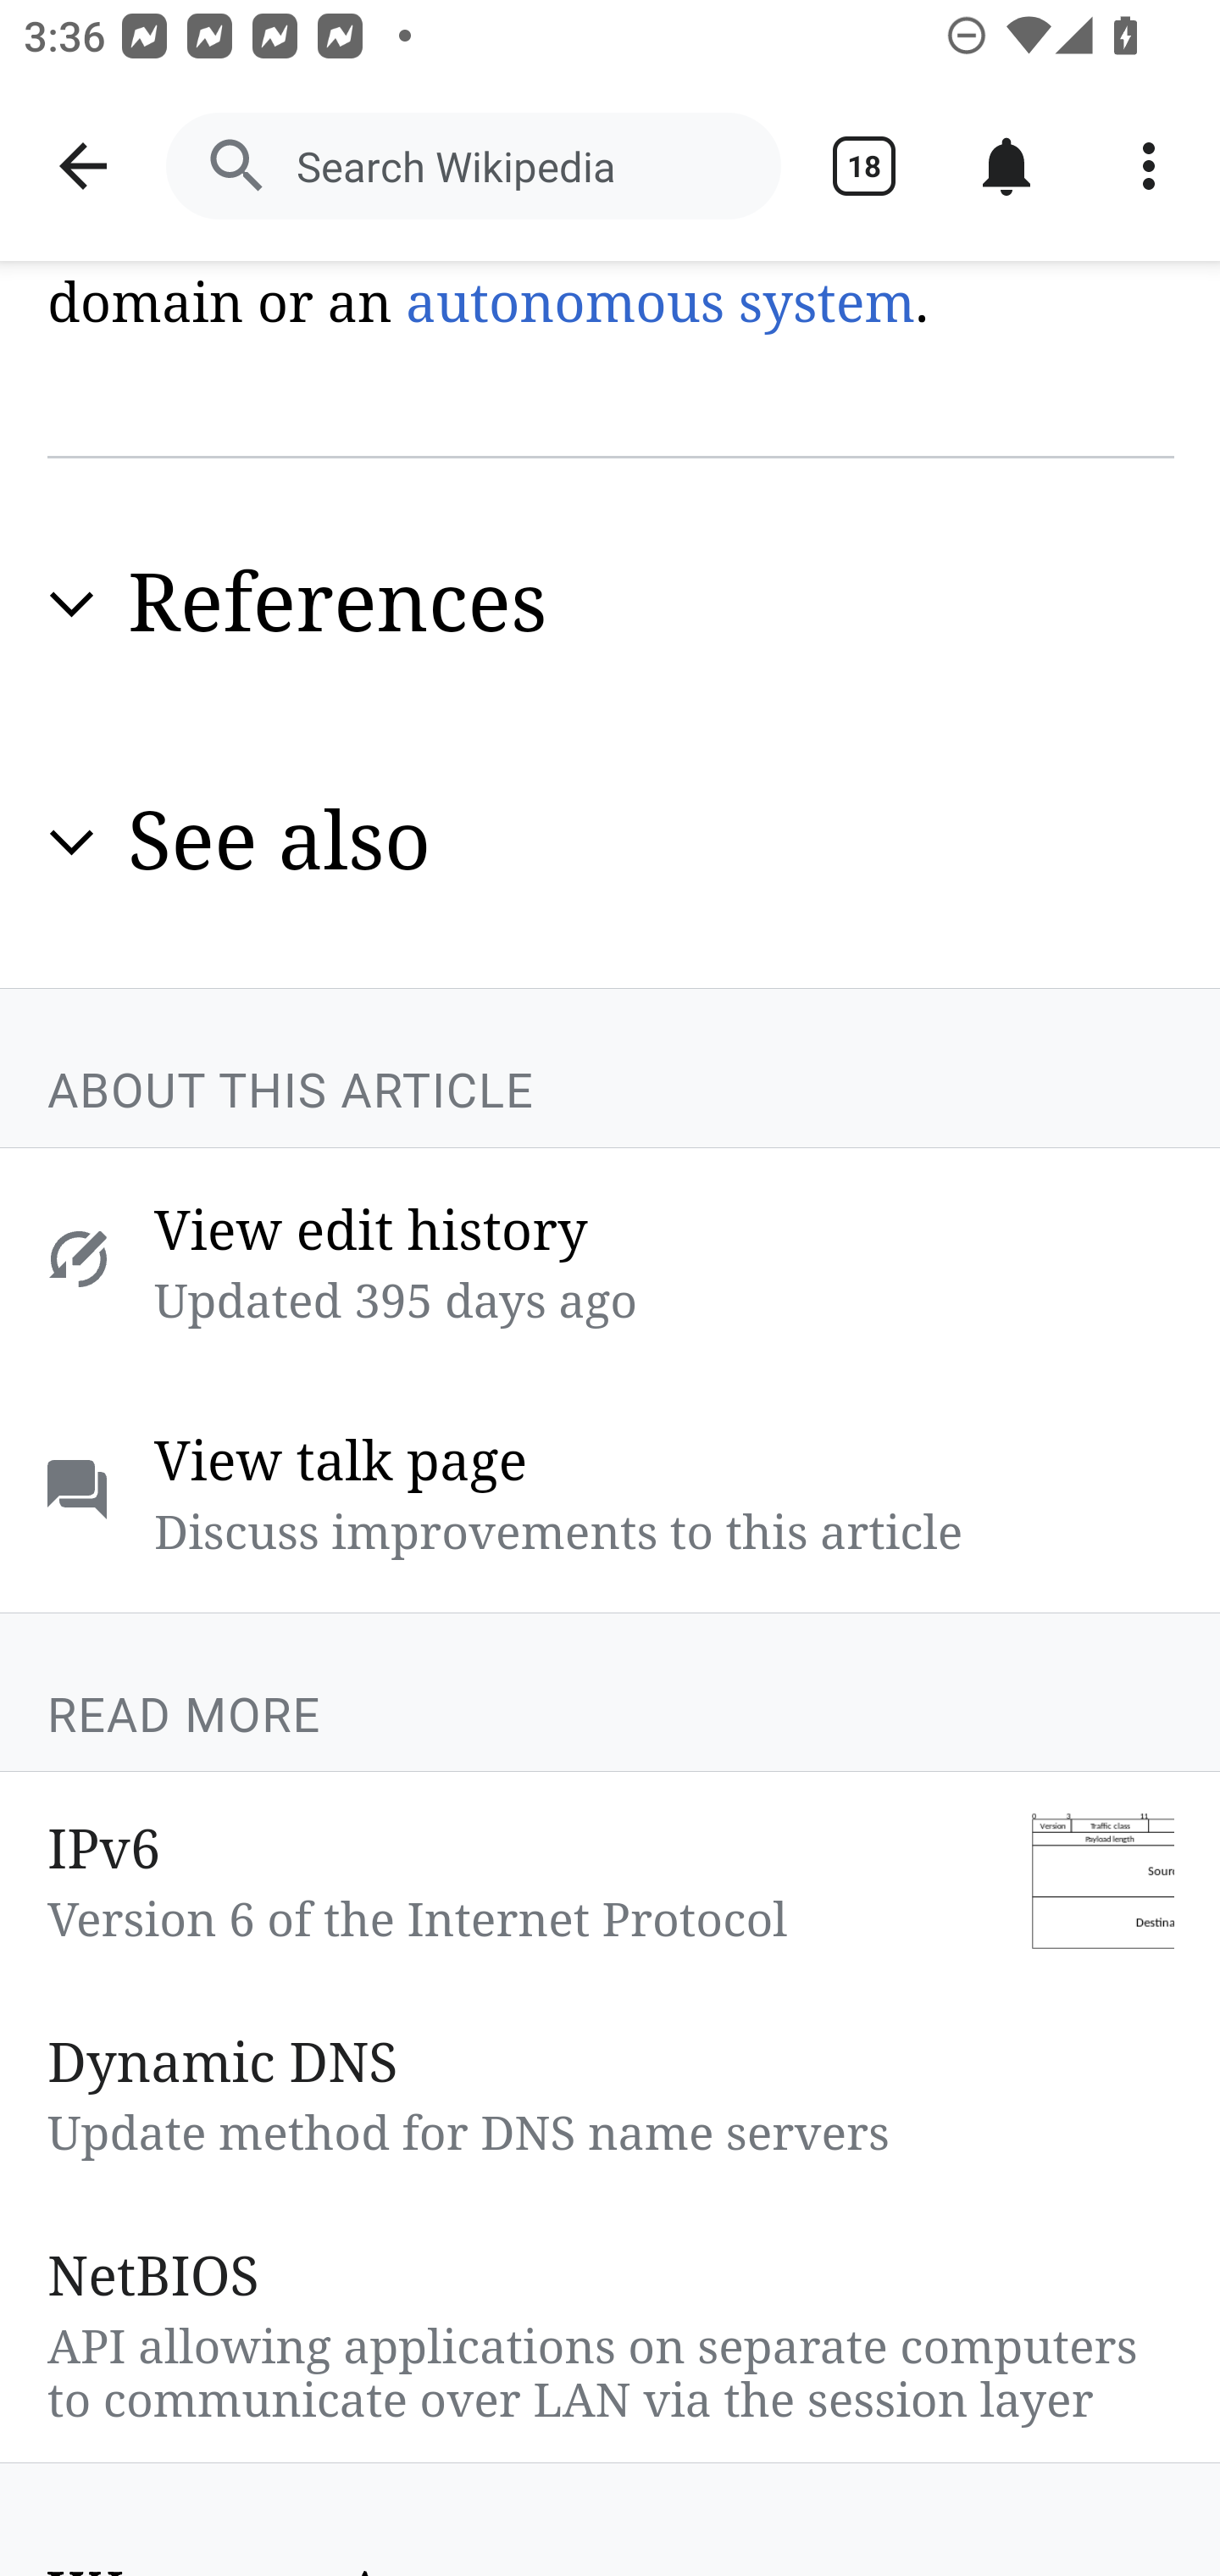 This screenshot has height=2576, width=1220. What do you see at coordinates (83, 166) in the screenshot?
I see `Navigate up` at bounding box center [83, 166].